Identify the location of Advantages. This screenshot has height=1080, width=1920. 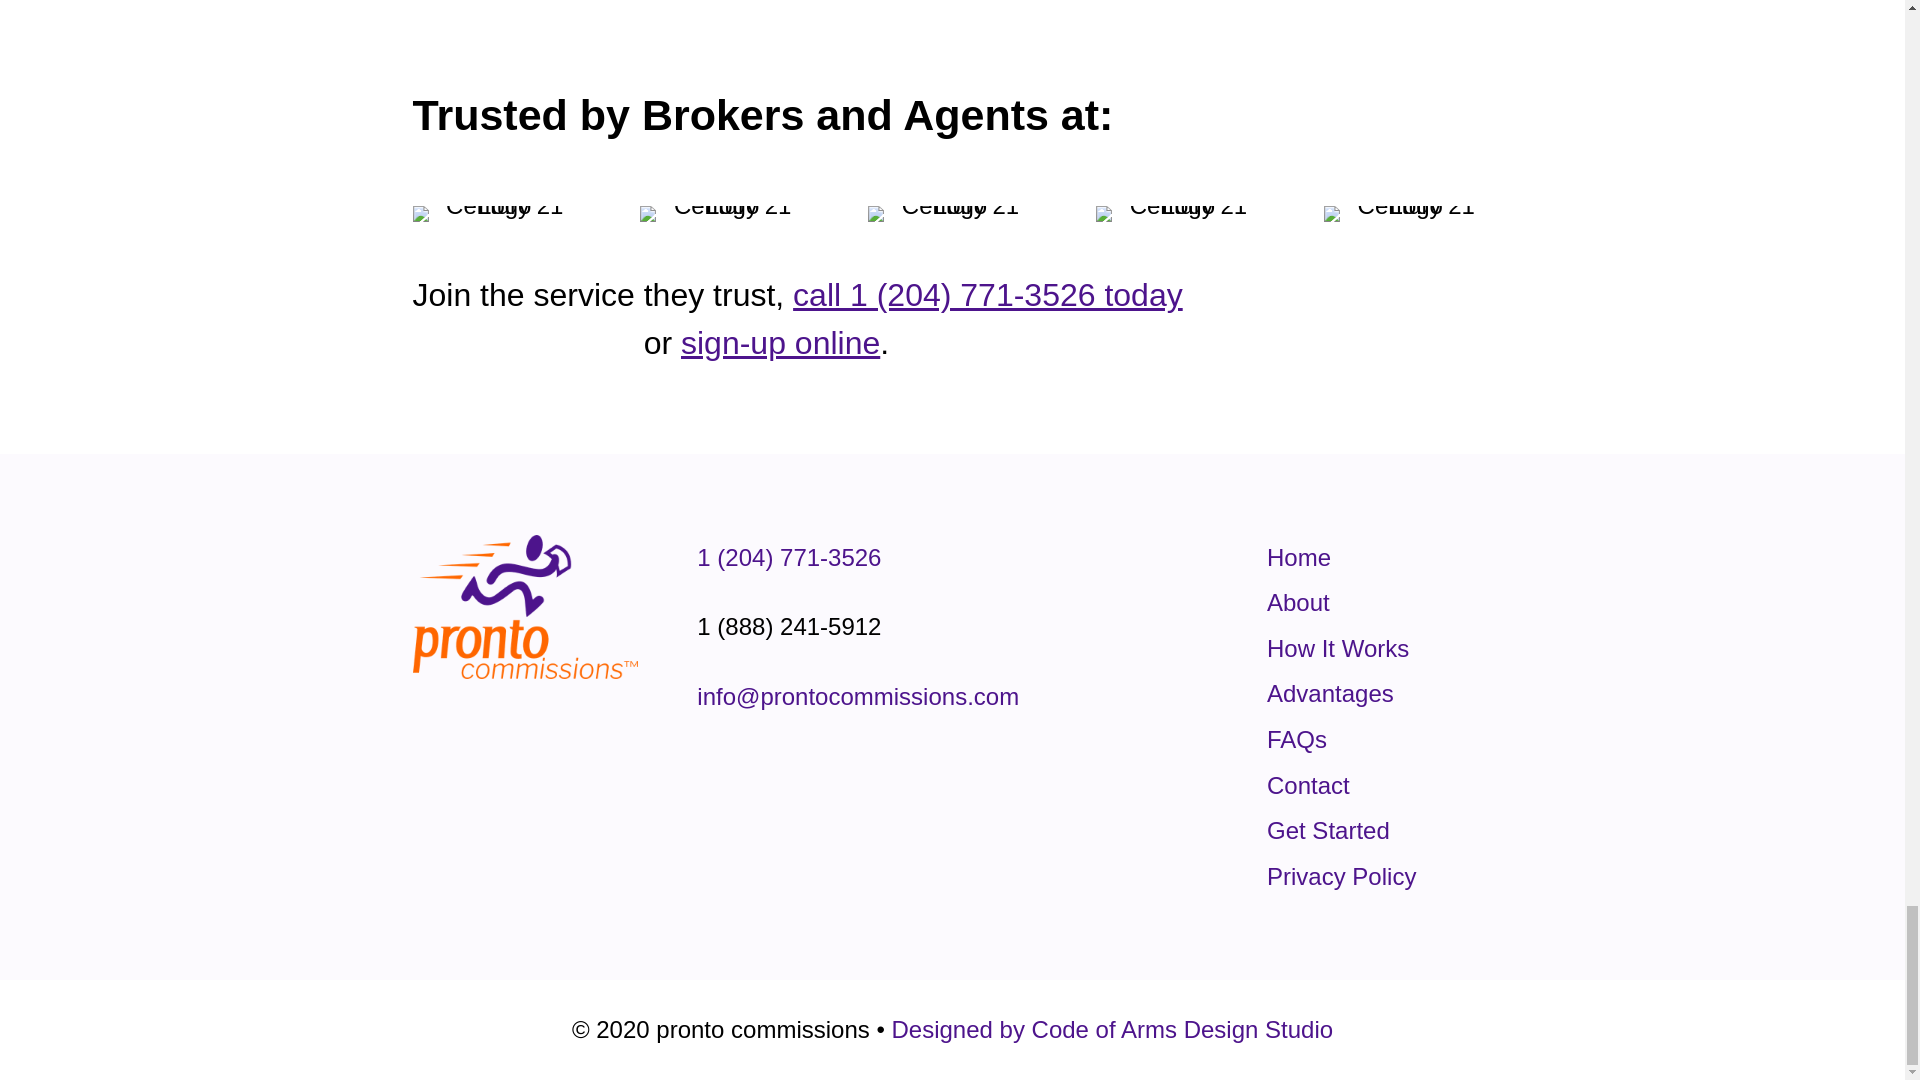
(1330, 694).